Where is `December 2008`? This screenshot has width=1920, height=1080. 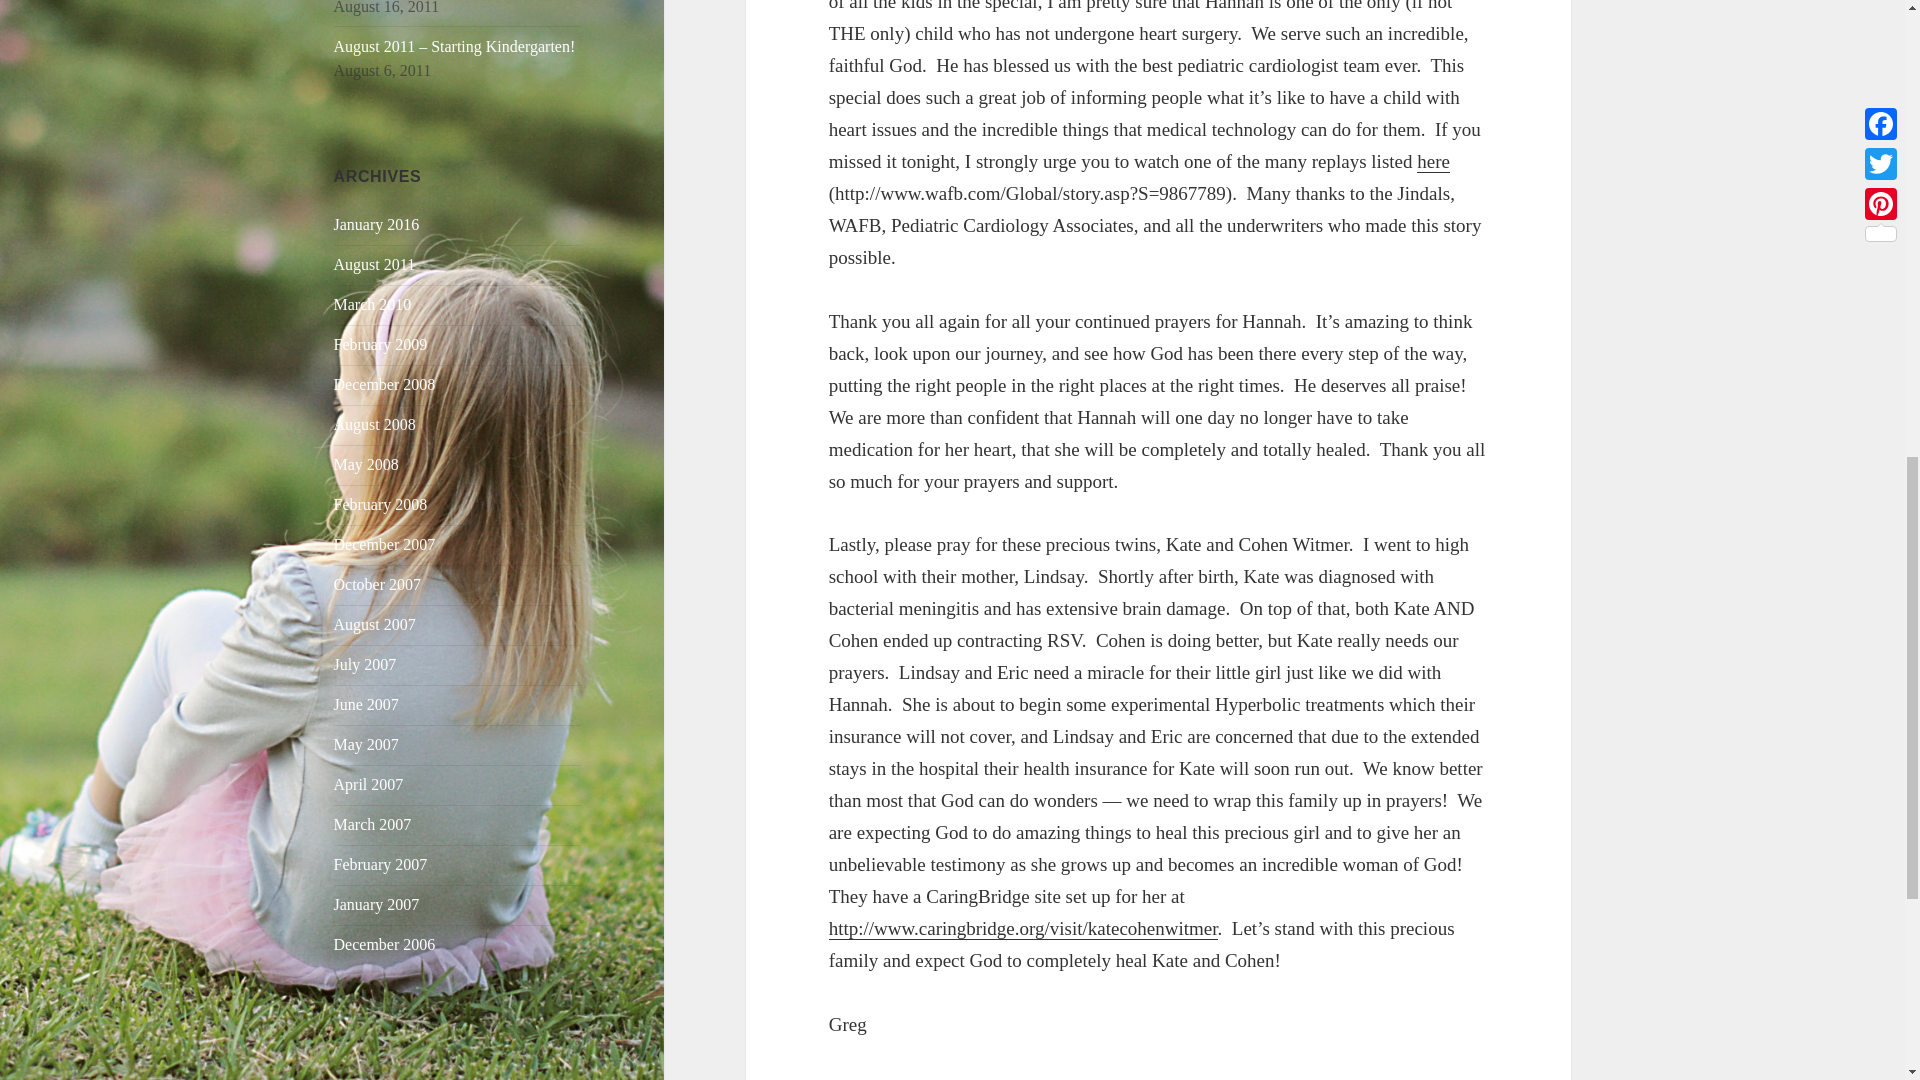 December 2008 is located at coordinates (384, 384).